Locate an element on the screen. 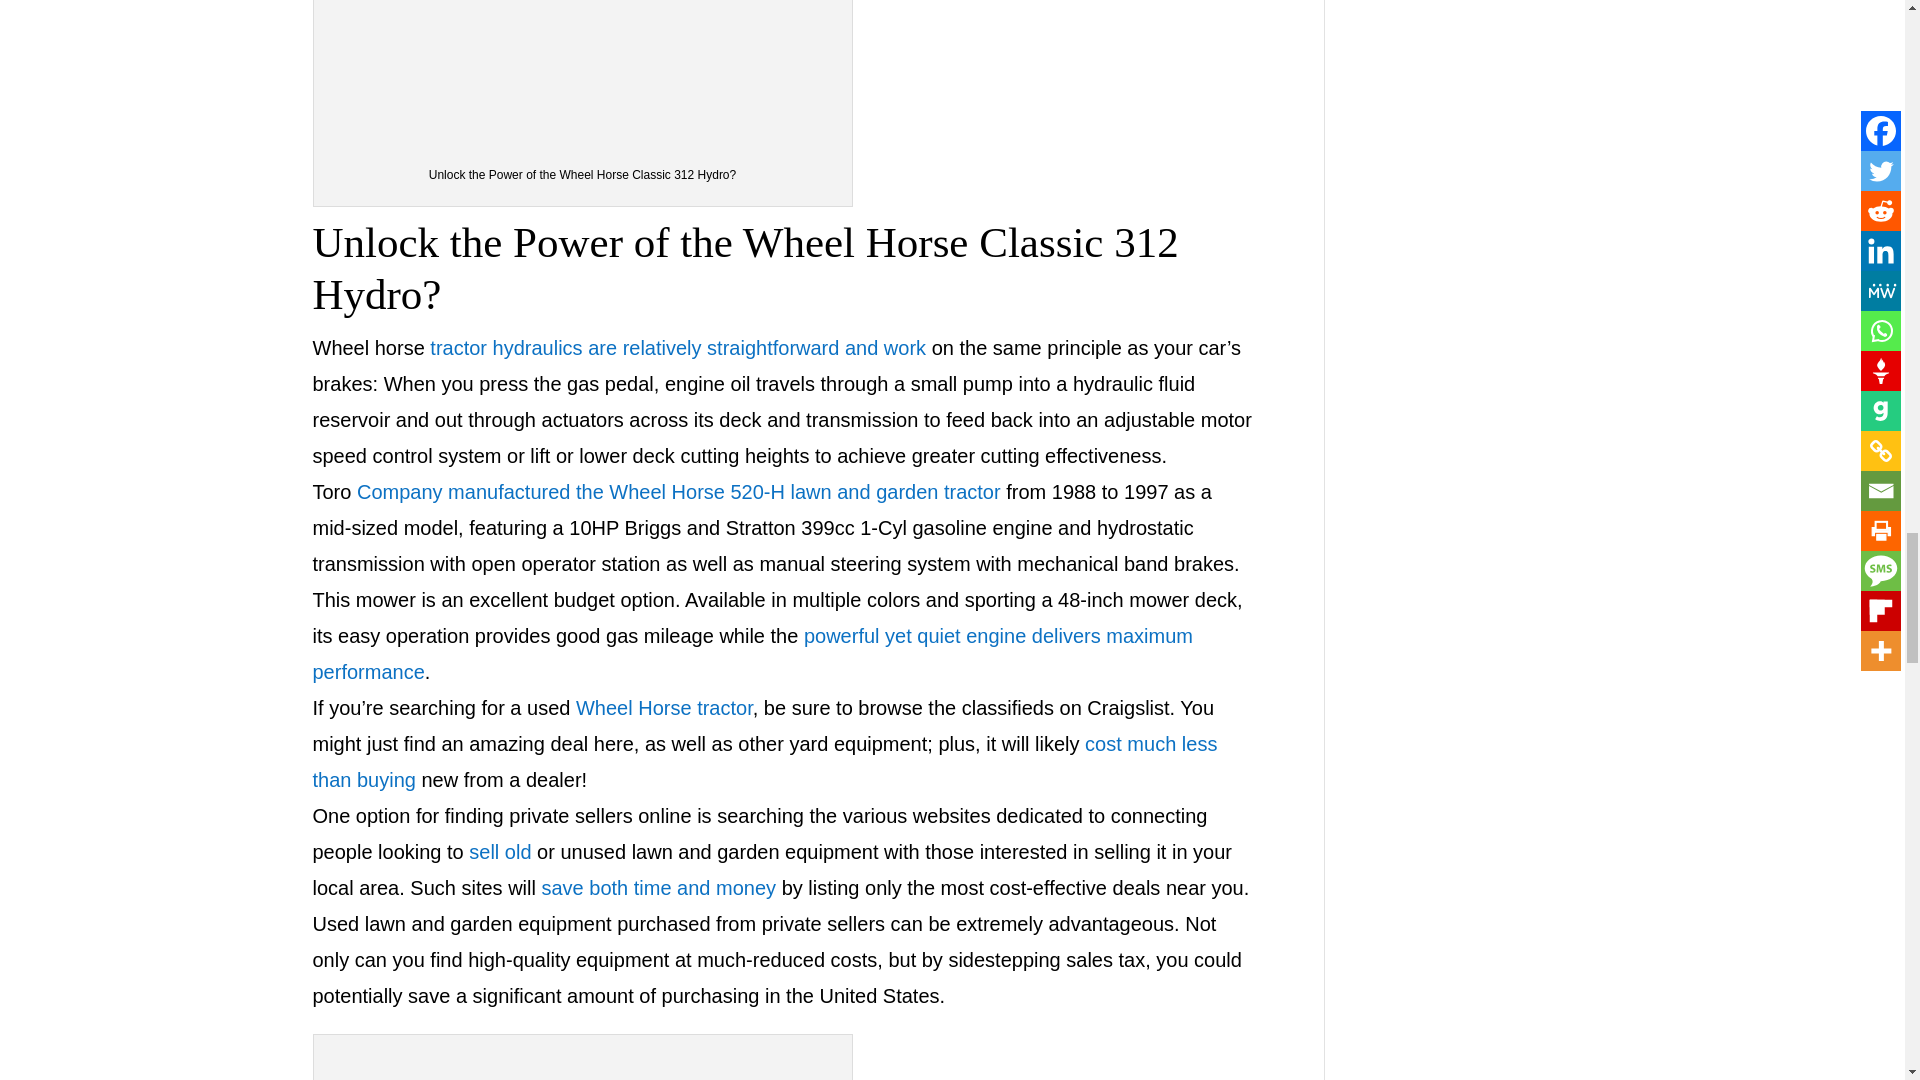  Unlock the Power of the Wheel Horse Classic 312 Hydro? is located at coordinates (583, 72).